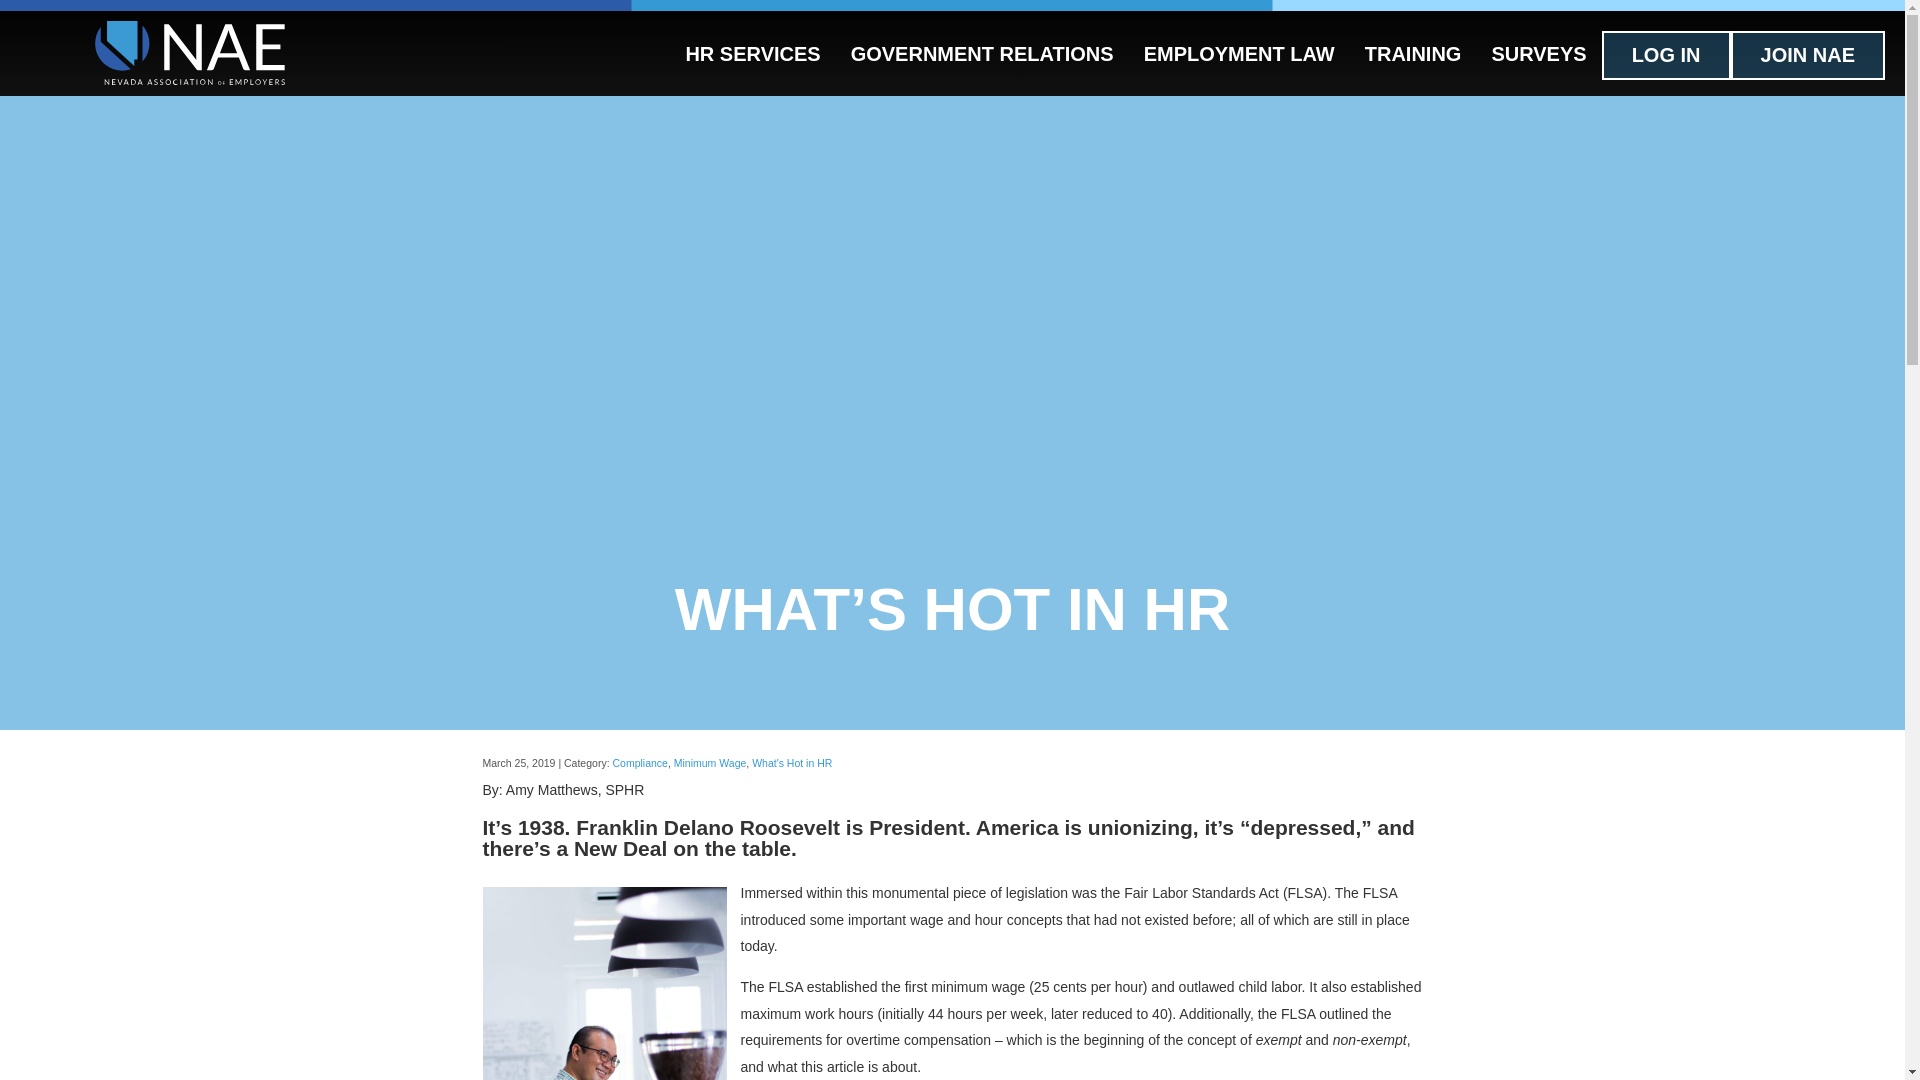 Image resolution: width=1920 pixels, height=1080 pixels. What do you see at coordinates (1538, 53) in the screenshot?
I see `SURVEYS` at bounding box center [1538, 53].